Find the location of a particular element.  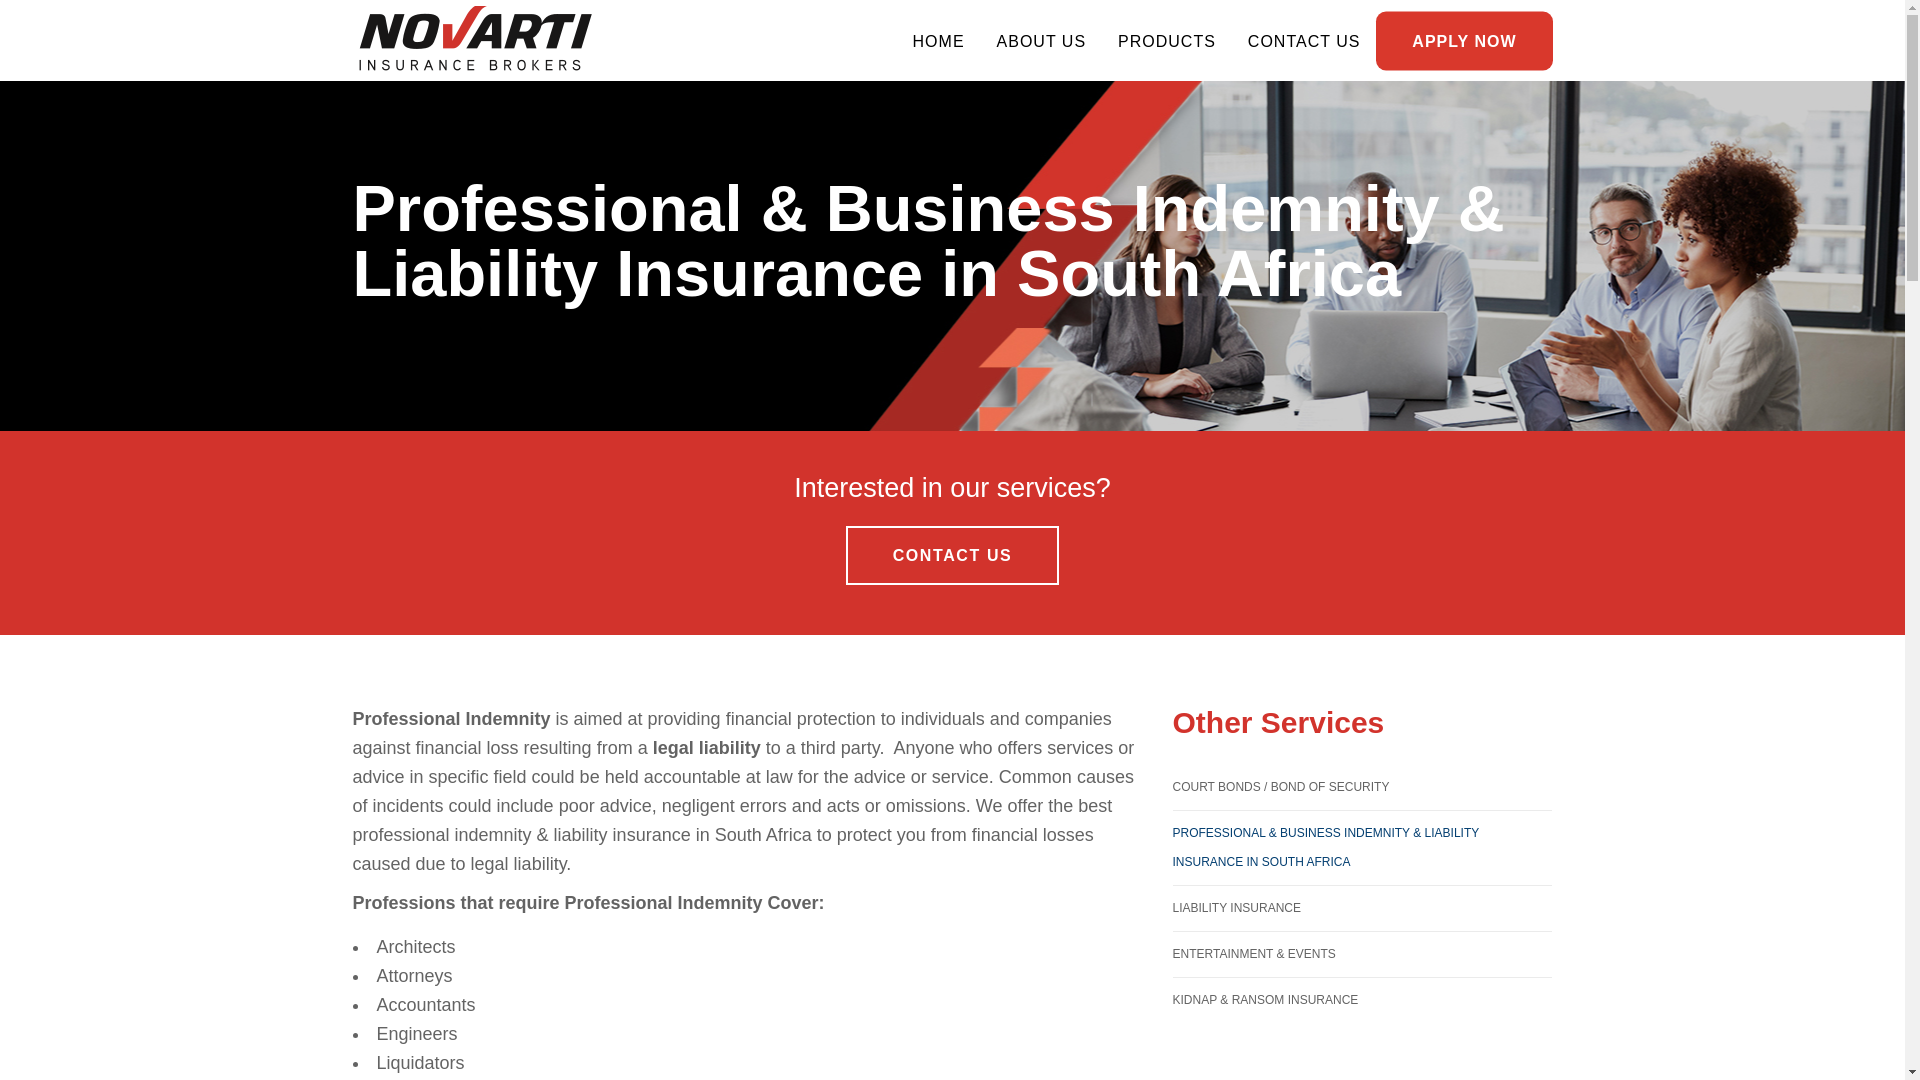

PRODUCTS is located at coordinates (1167, 40).